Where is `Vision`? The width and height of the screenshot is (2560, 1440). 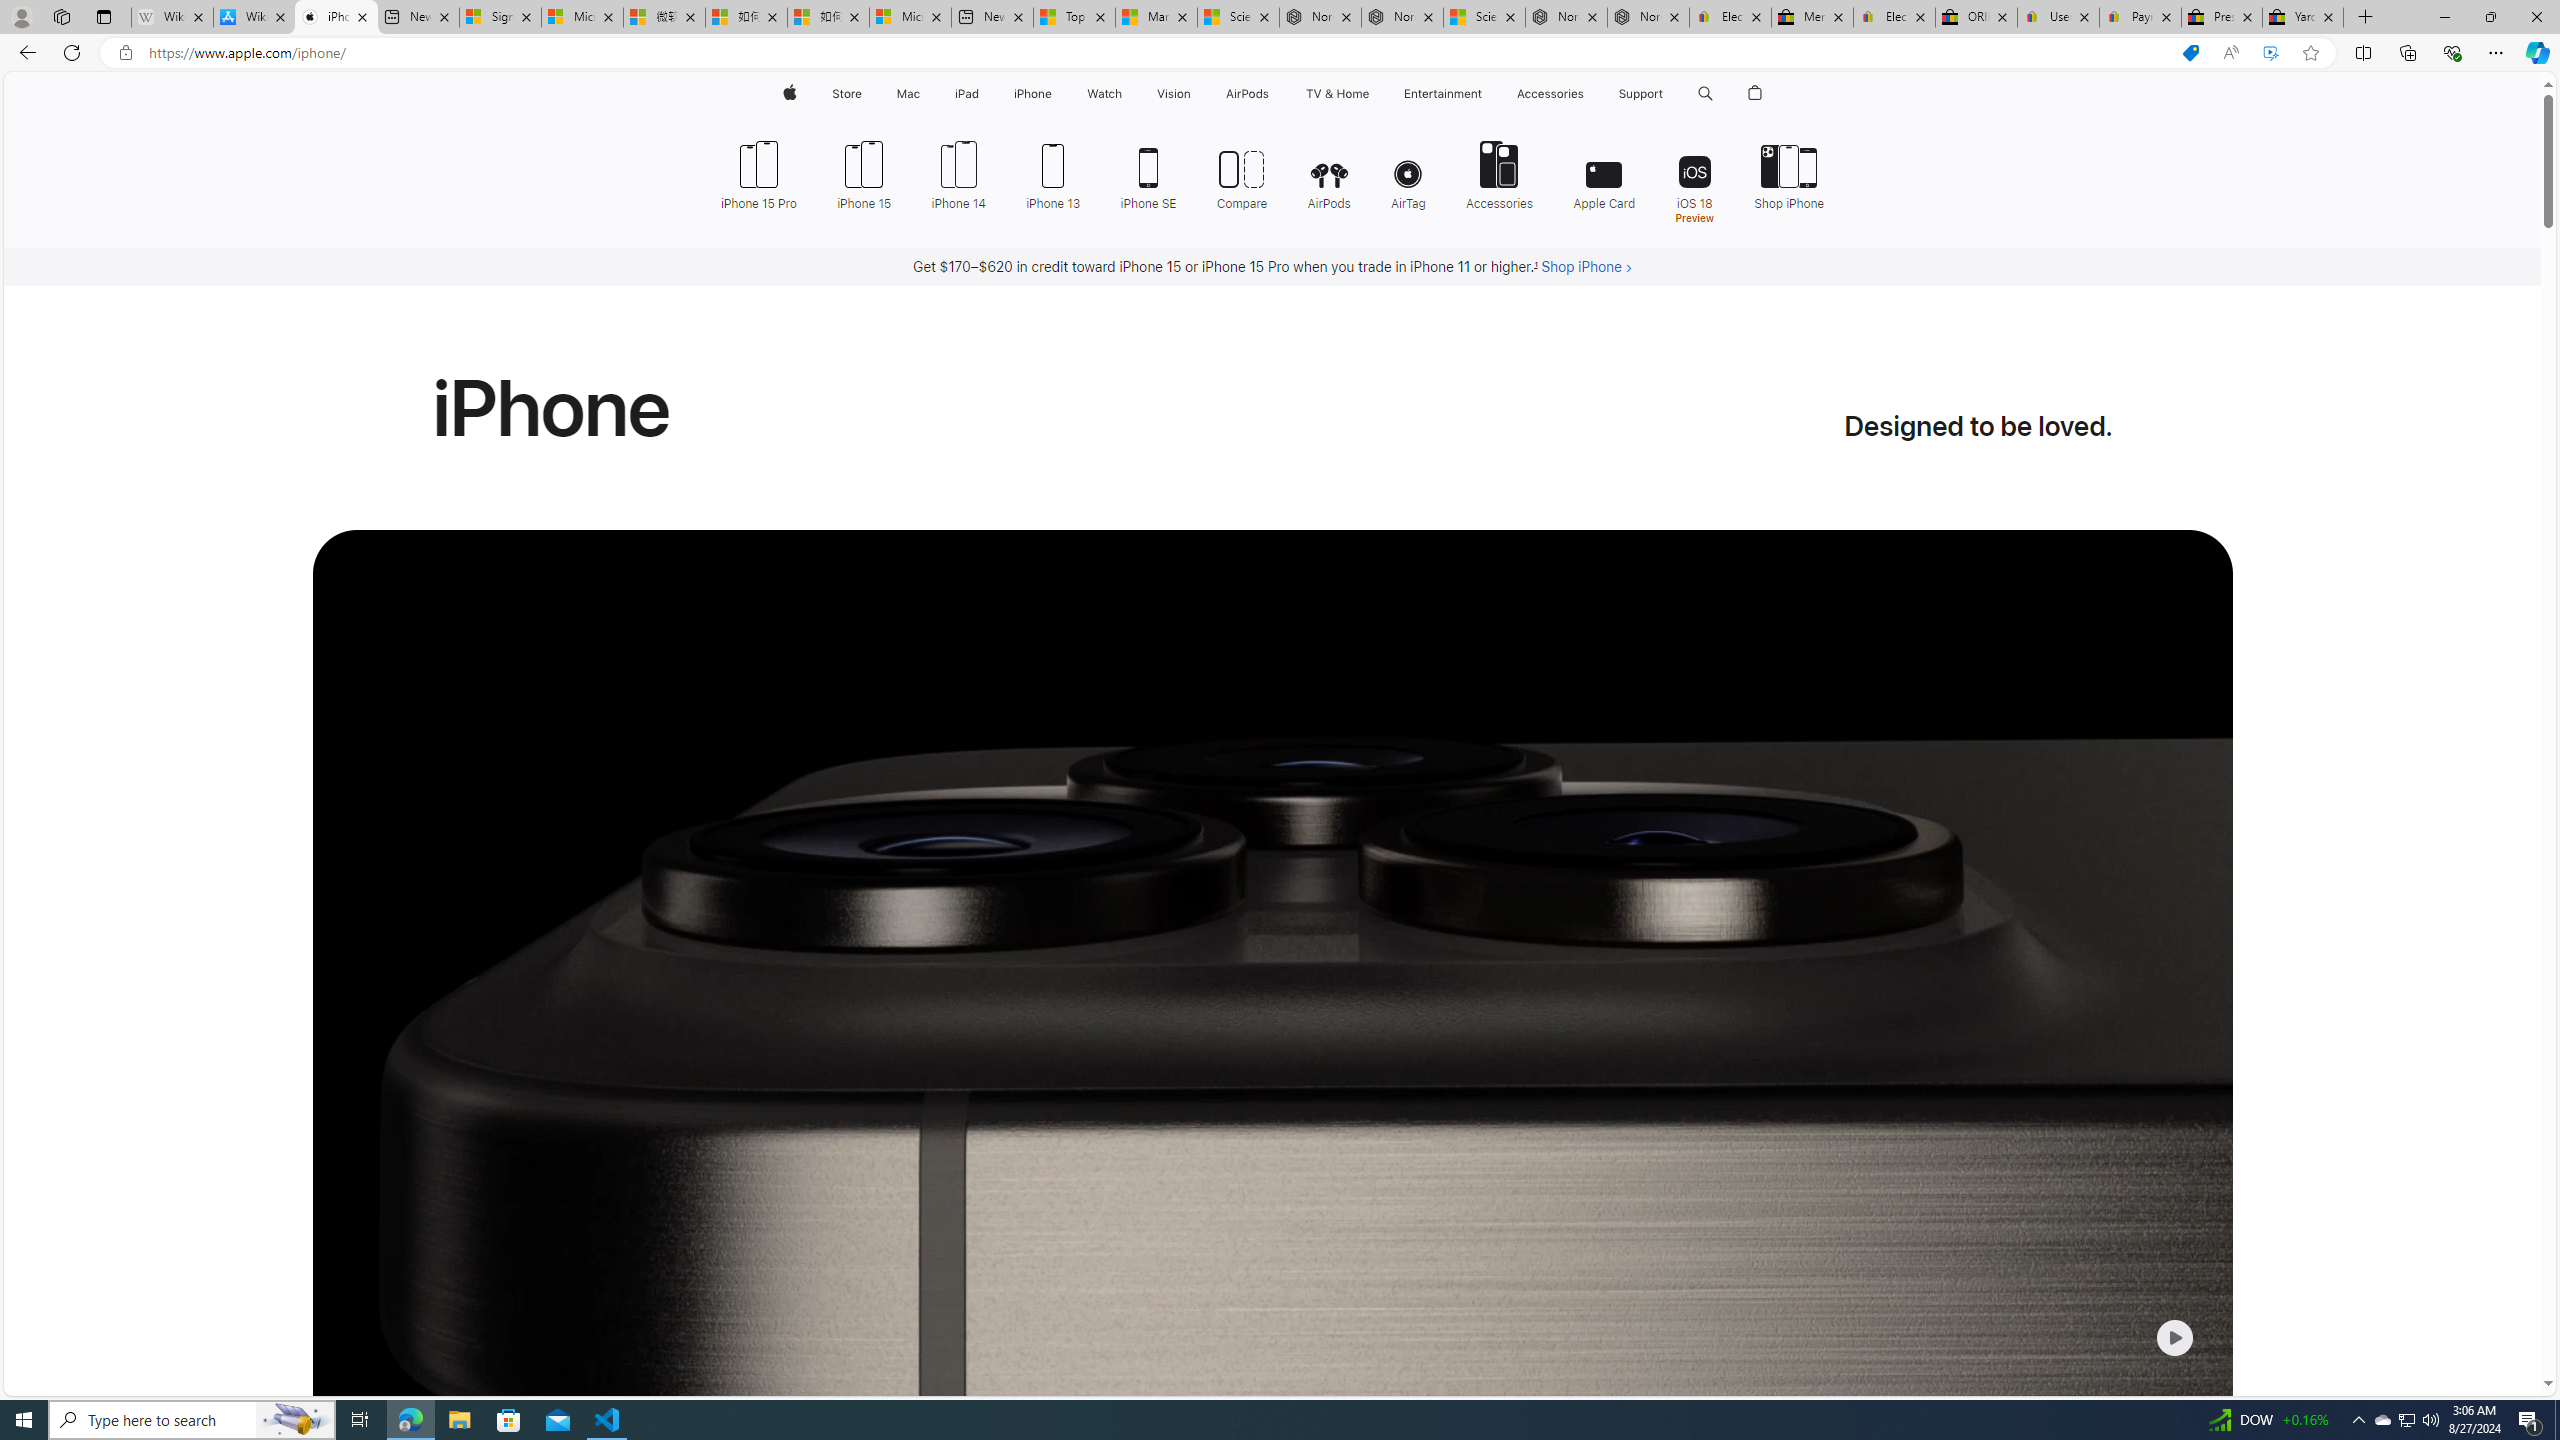 Vision is located at coordinates (1174, 94).